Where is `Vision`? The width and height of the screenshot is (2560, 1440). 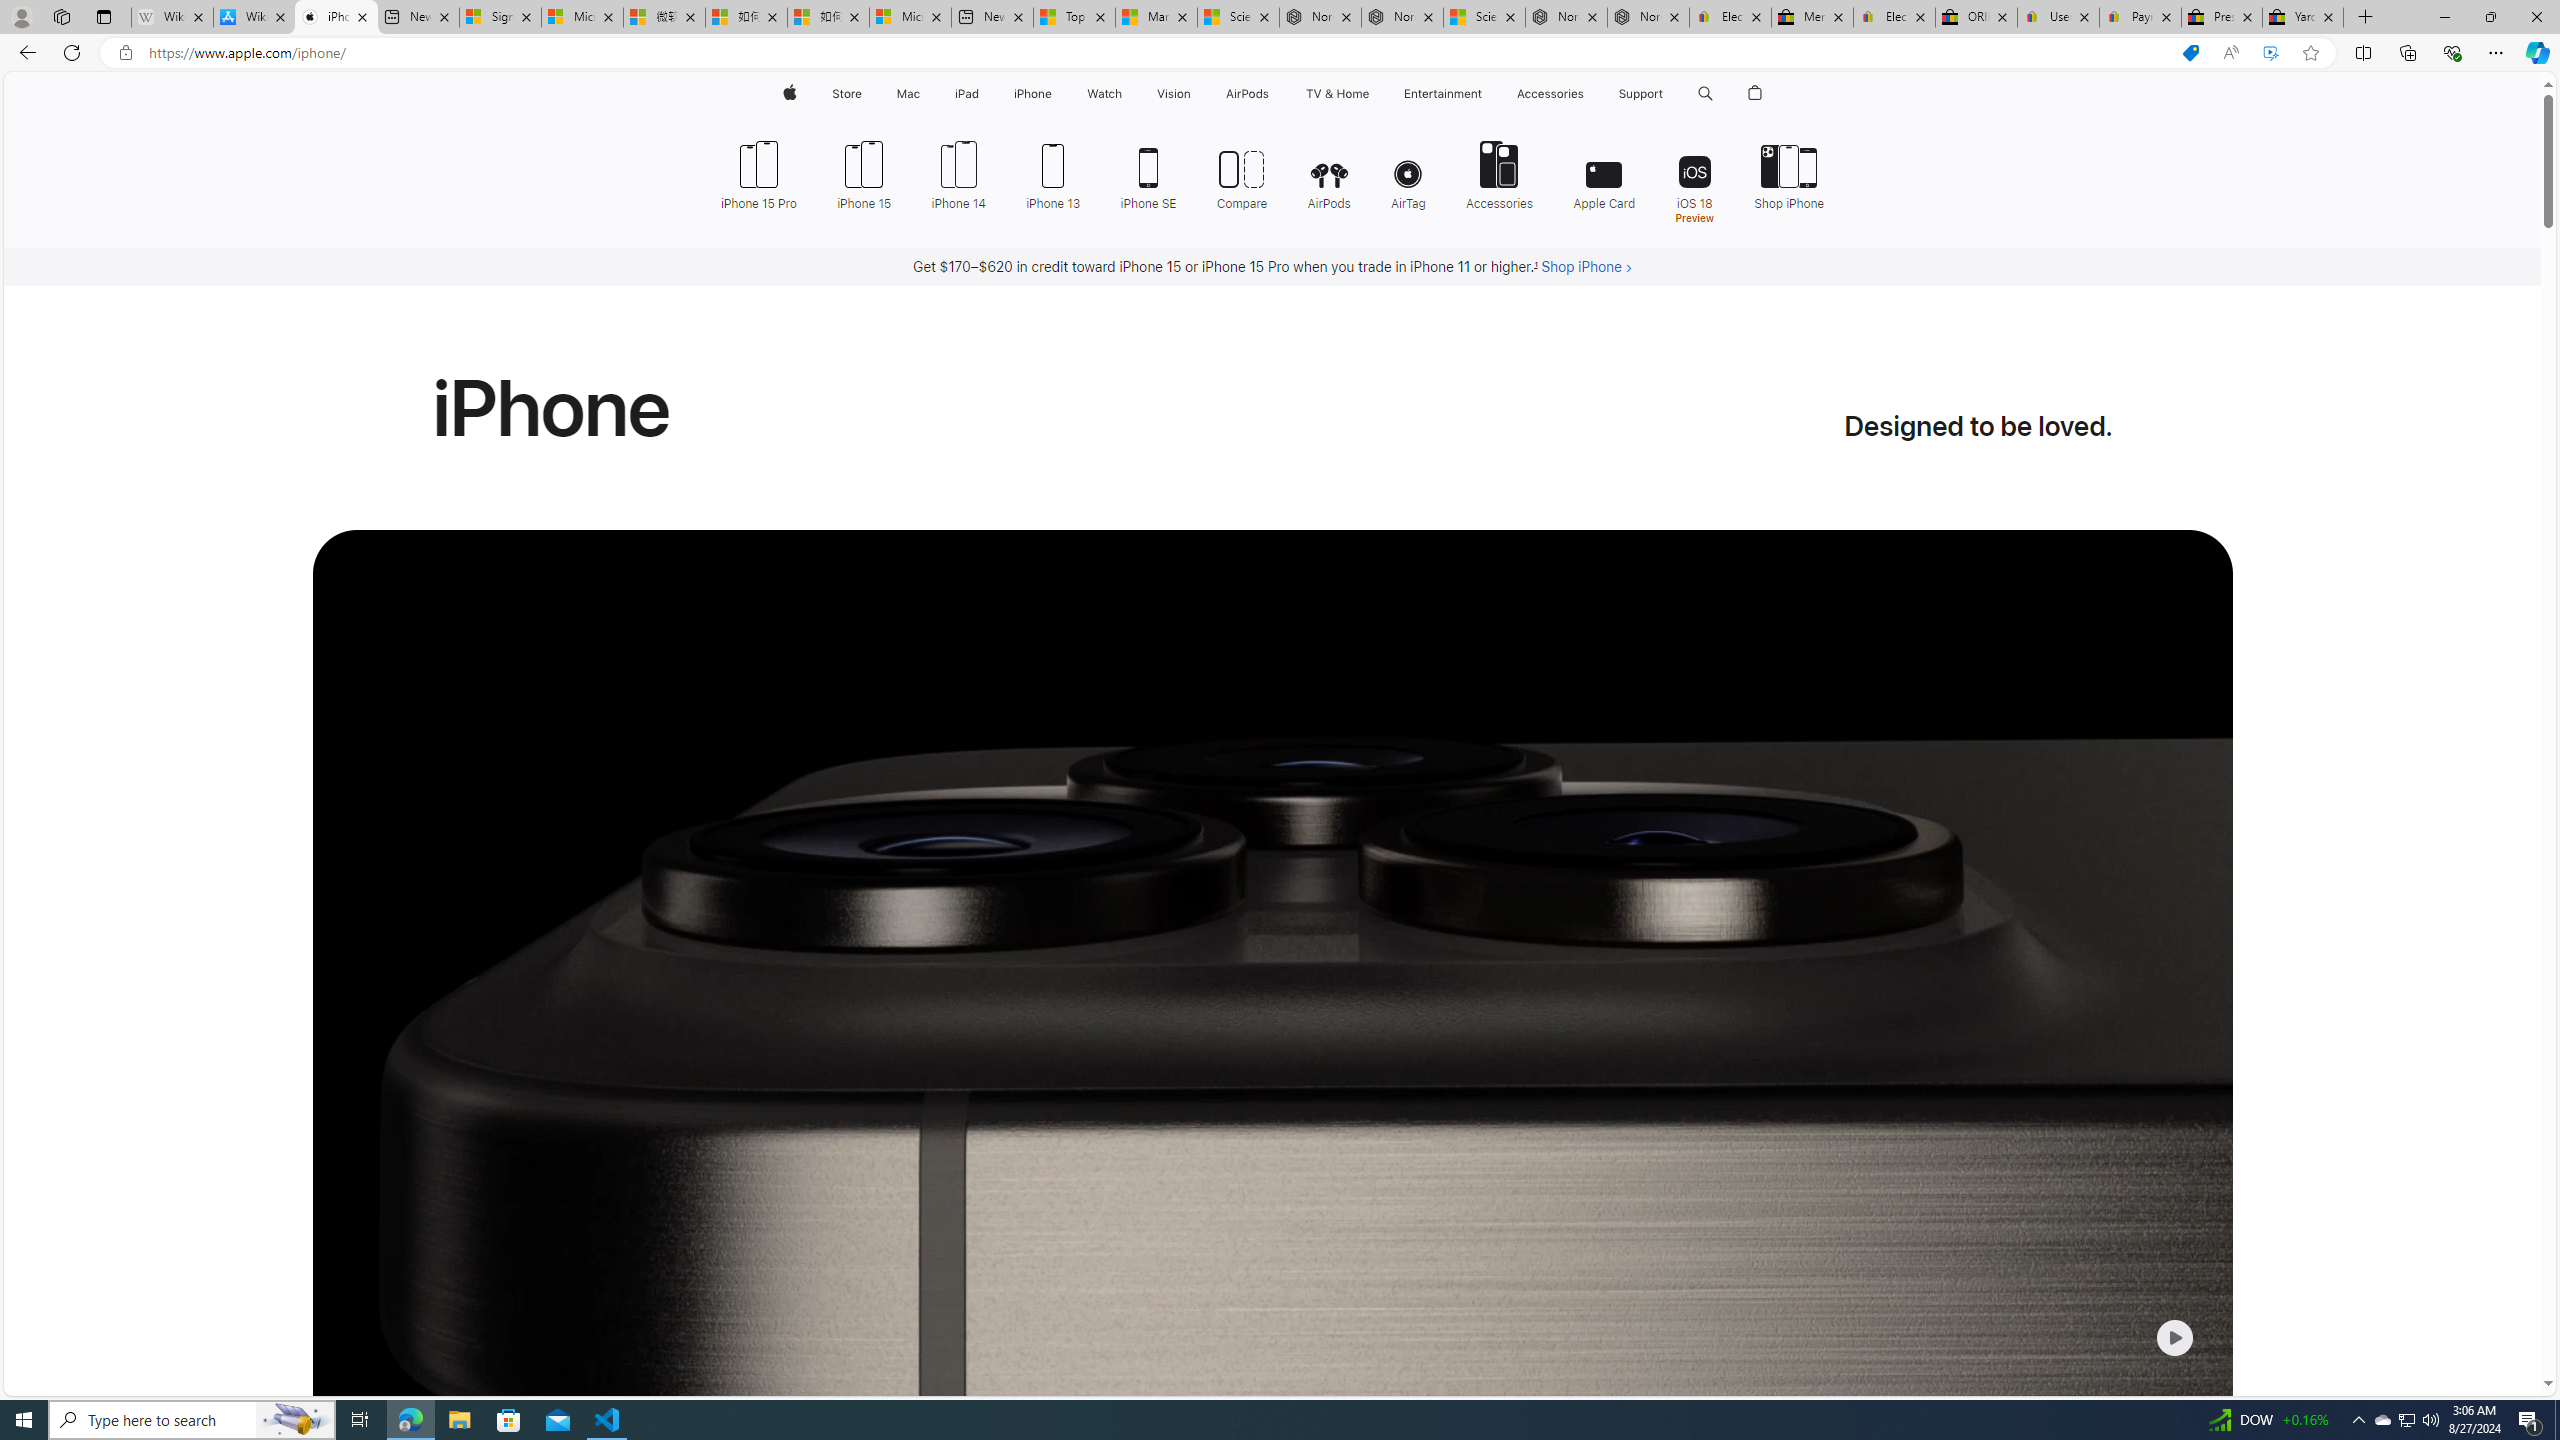 Vision is located at coordinates (1174, 94).